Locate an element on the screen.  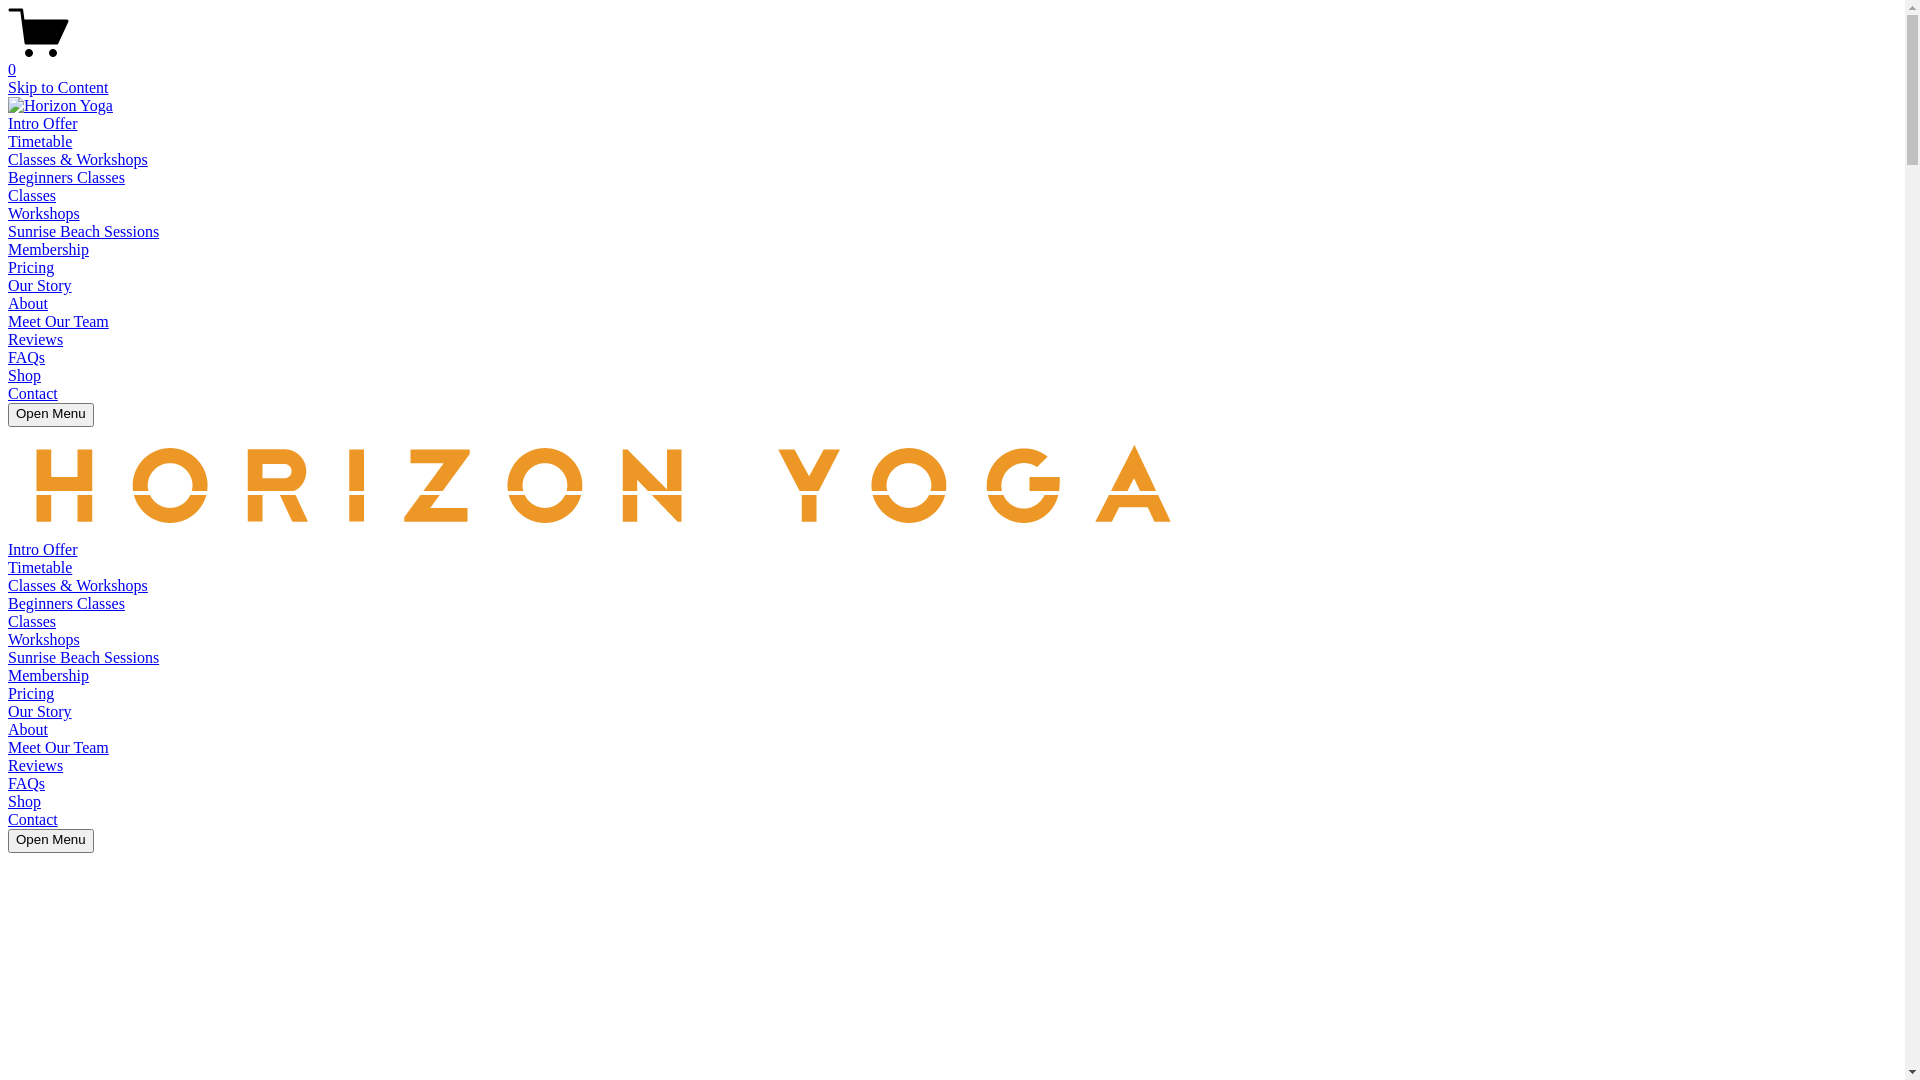
Contact is located at coordinates (33, 393).